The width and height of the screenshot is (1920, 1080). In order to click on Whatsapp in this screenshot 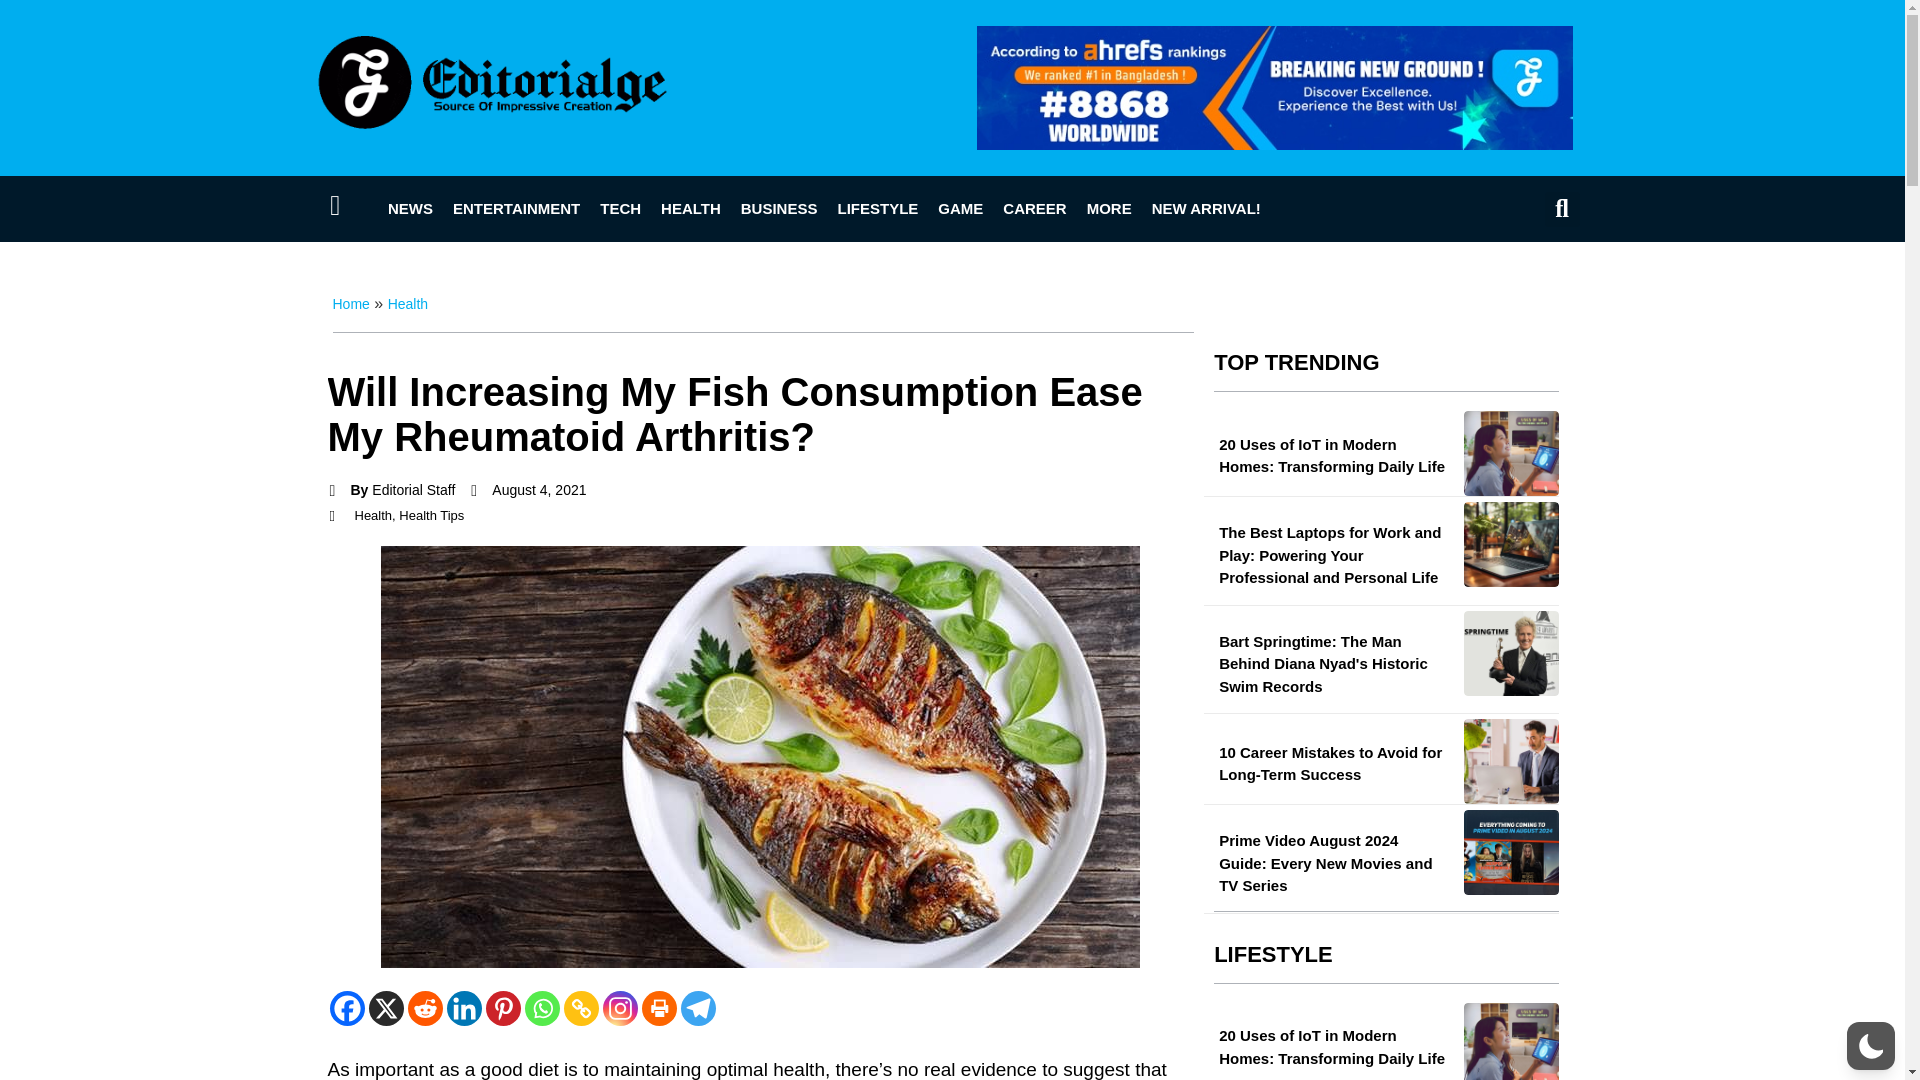, I will do `click(541, 1008)`.